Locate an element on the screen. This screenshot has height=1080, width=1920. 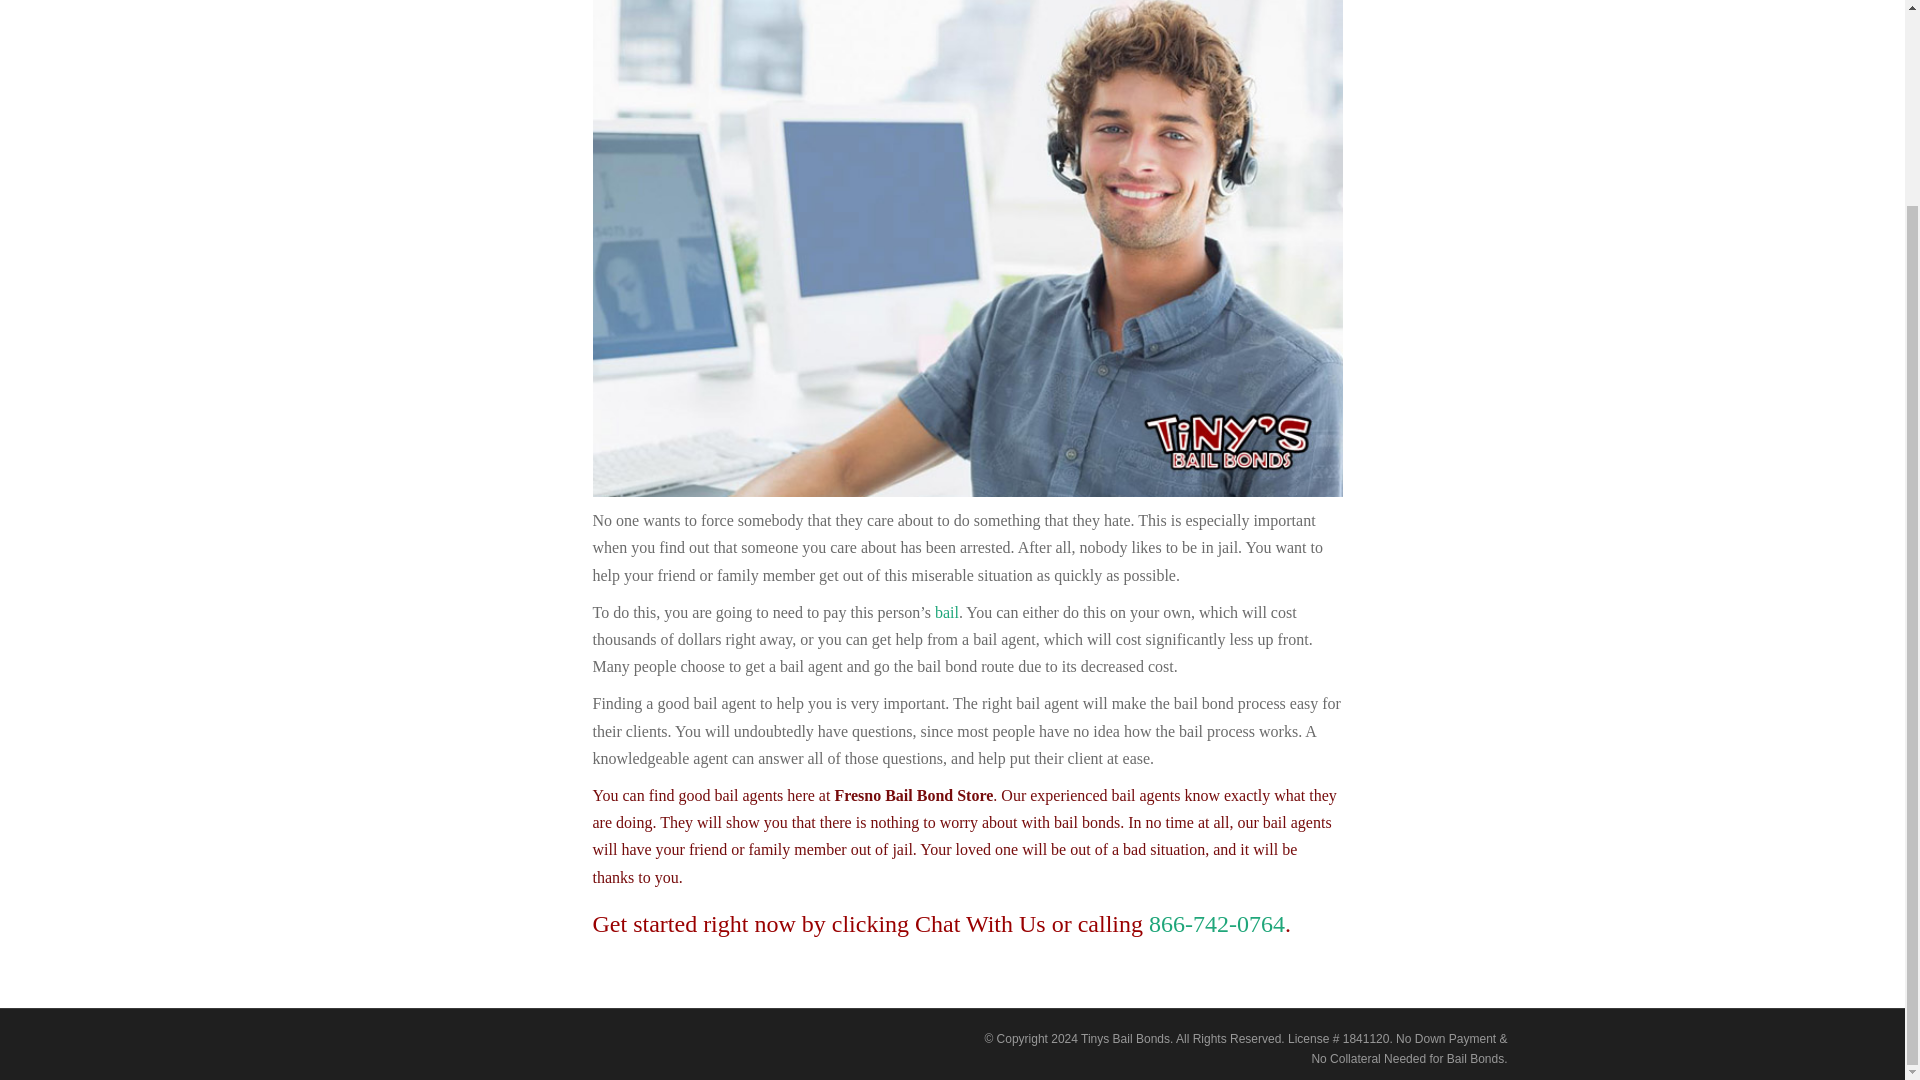
Fresno Bail Bond Store is located at coordinates (1216, 924).